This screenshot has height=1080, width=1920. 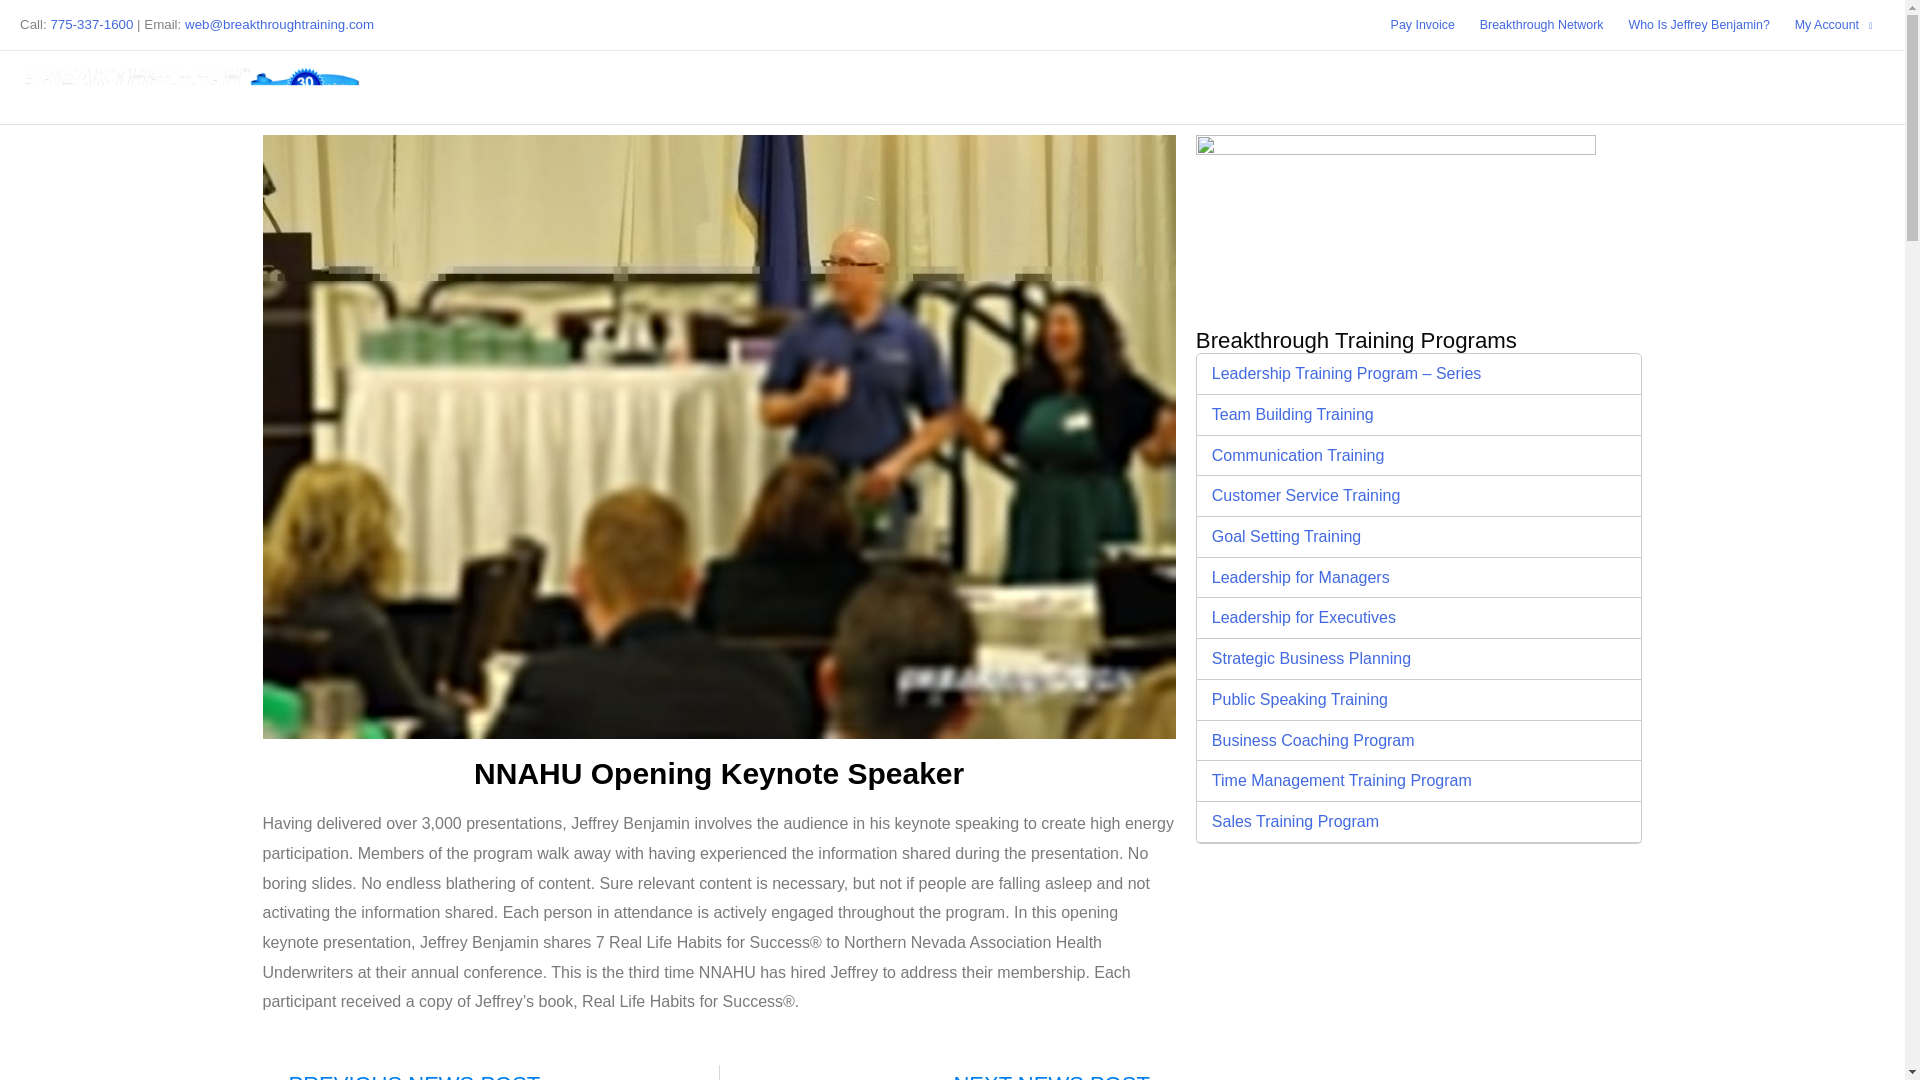 What do you see at coordinates (1422, 24) in the screenshot?
I see `Pay Invoice` at bounding box center [1422, 24].